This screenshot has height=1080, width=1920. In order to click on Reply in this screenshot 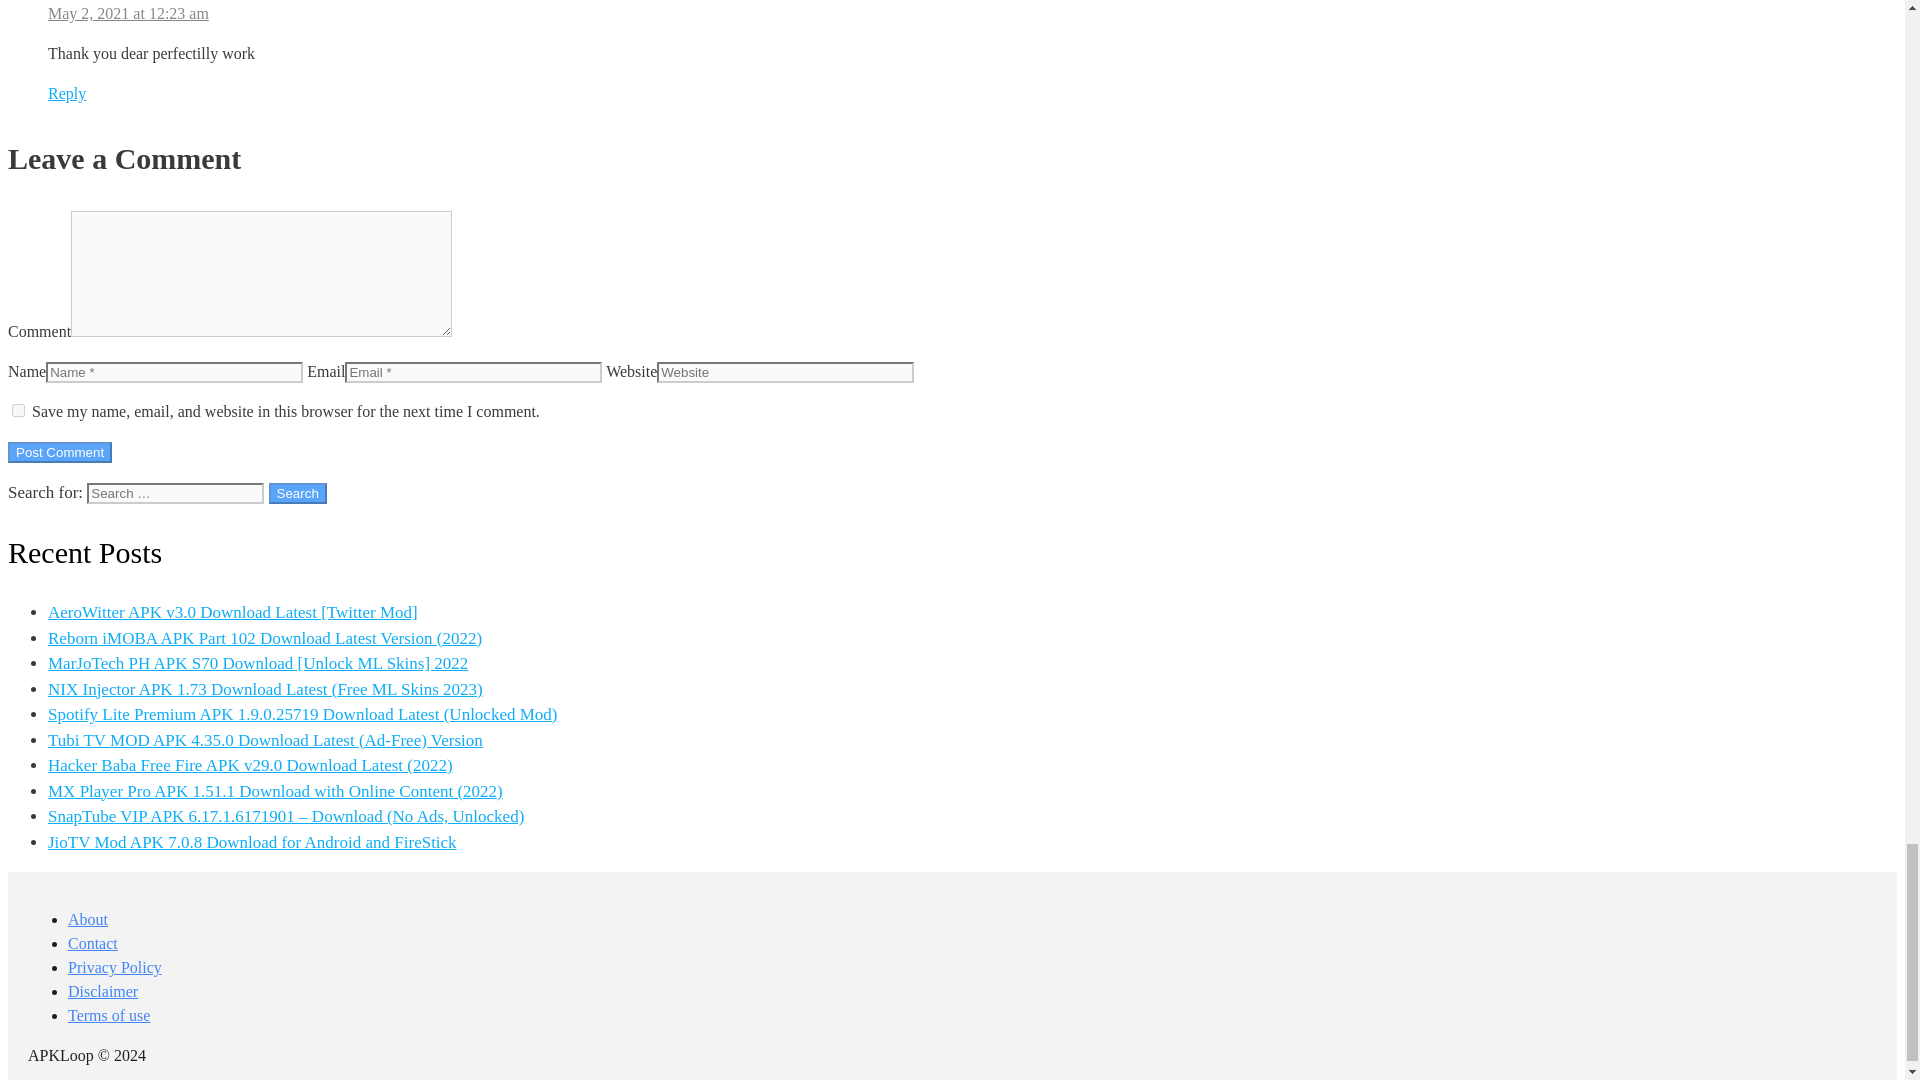, I will do `click(67, 93)`.